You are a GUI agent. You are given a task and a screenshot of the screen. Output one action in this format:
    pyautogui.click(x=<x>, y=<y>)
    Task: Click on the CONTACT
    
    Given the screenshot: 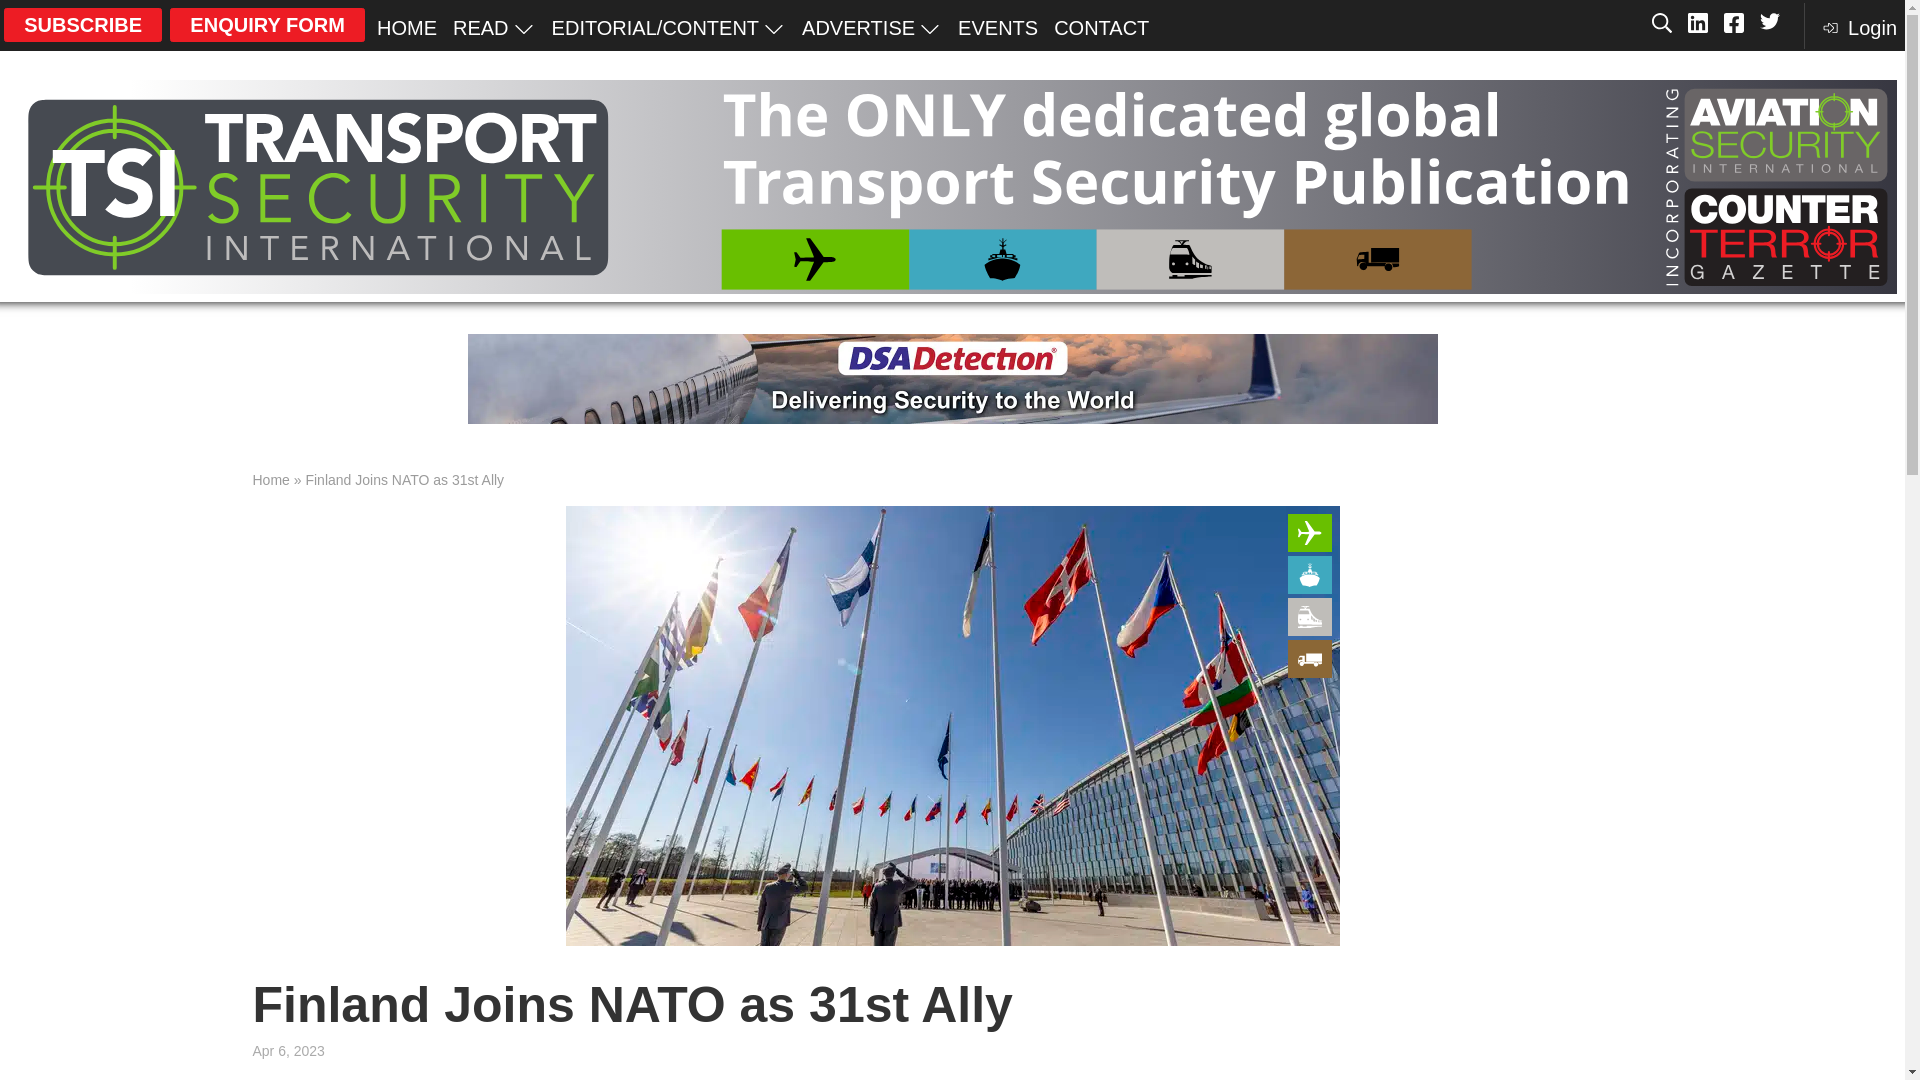 What is the action you would take?
    pyautogui.click(x=1102, y=27)
    